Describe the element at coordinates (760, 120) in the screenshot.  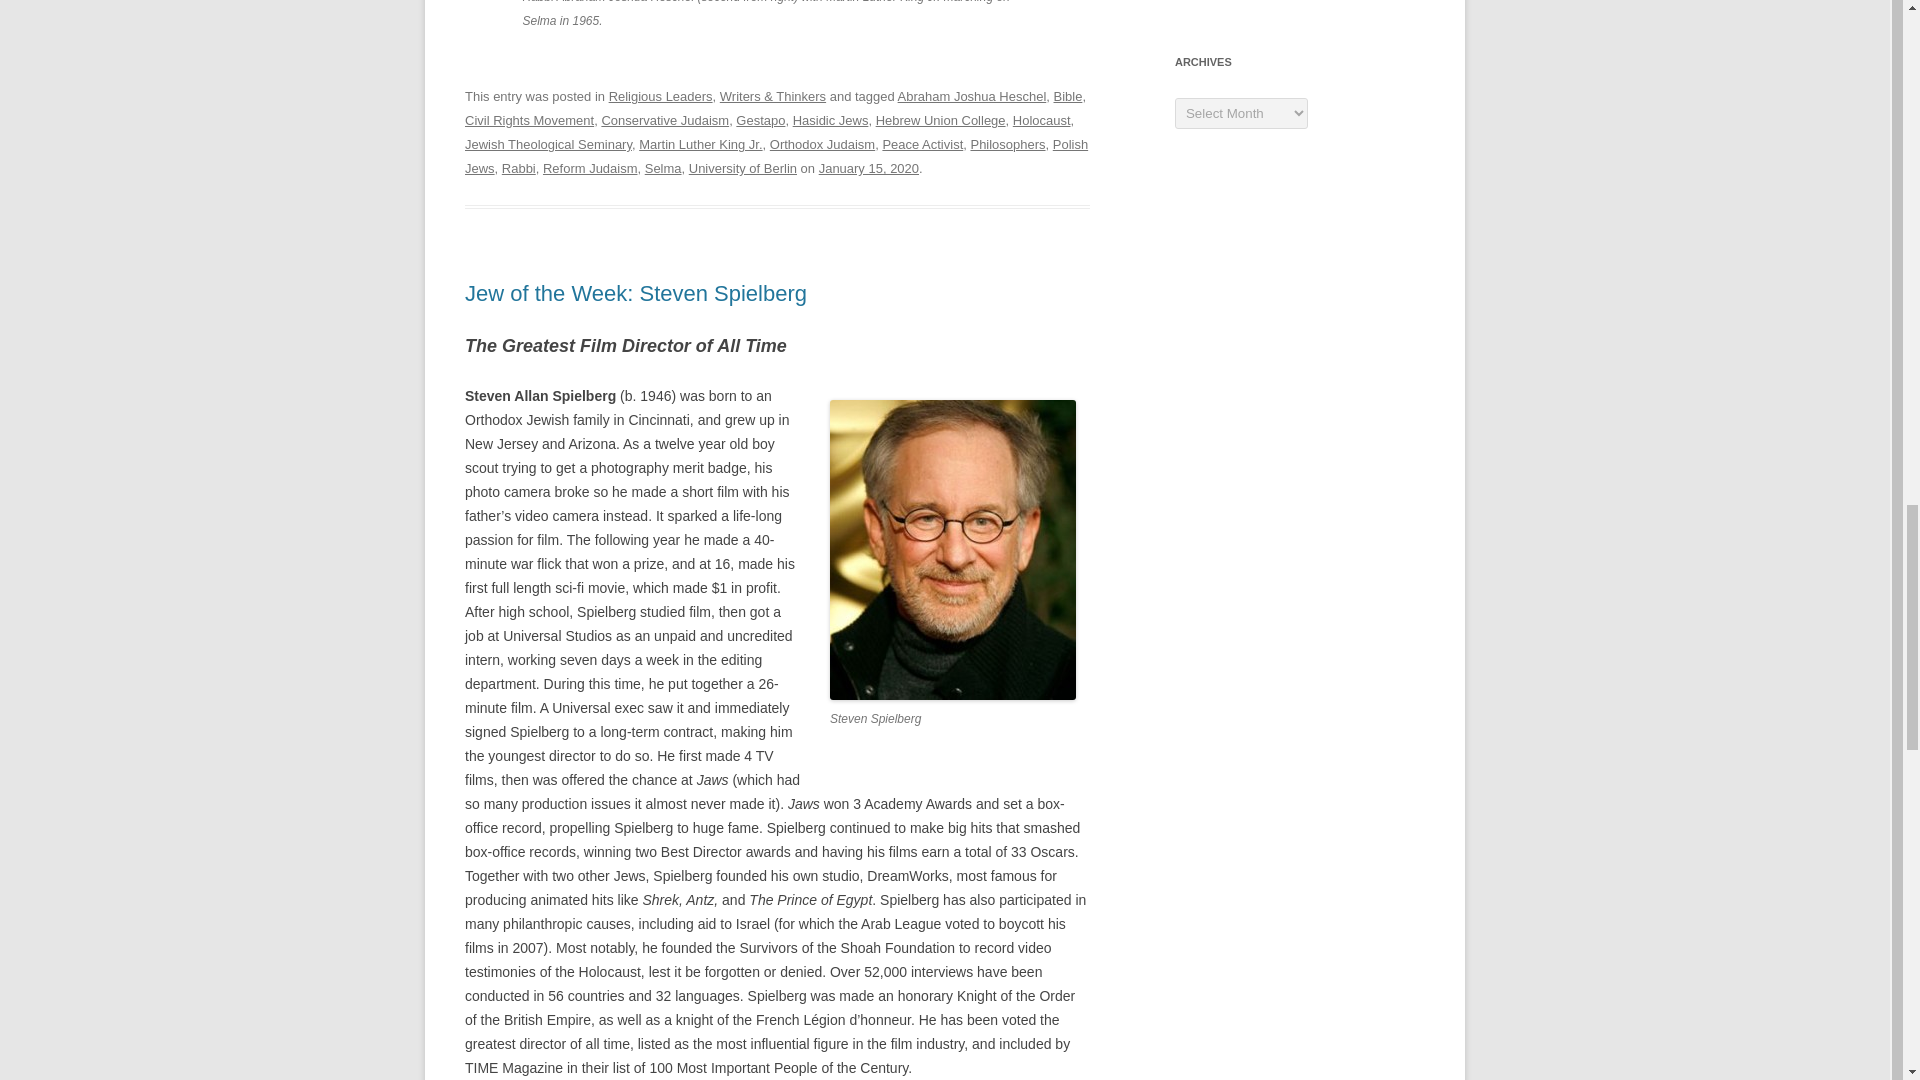
I see `Gestapo` at that location.